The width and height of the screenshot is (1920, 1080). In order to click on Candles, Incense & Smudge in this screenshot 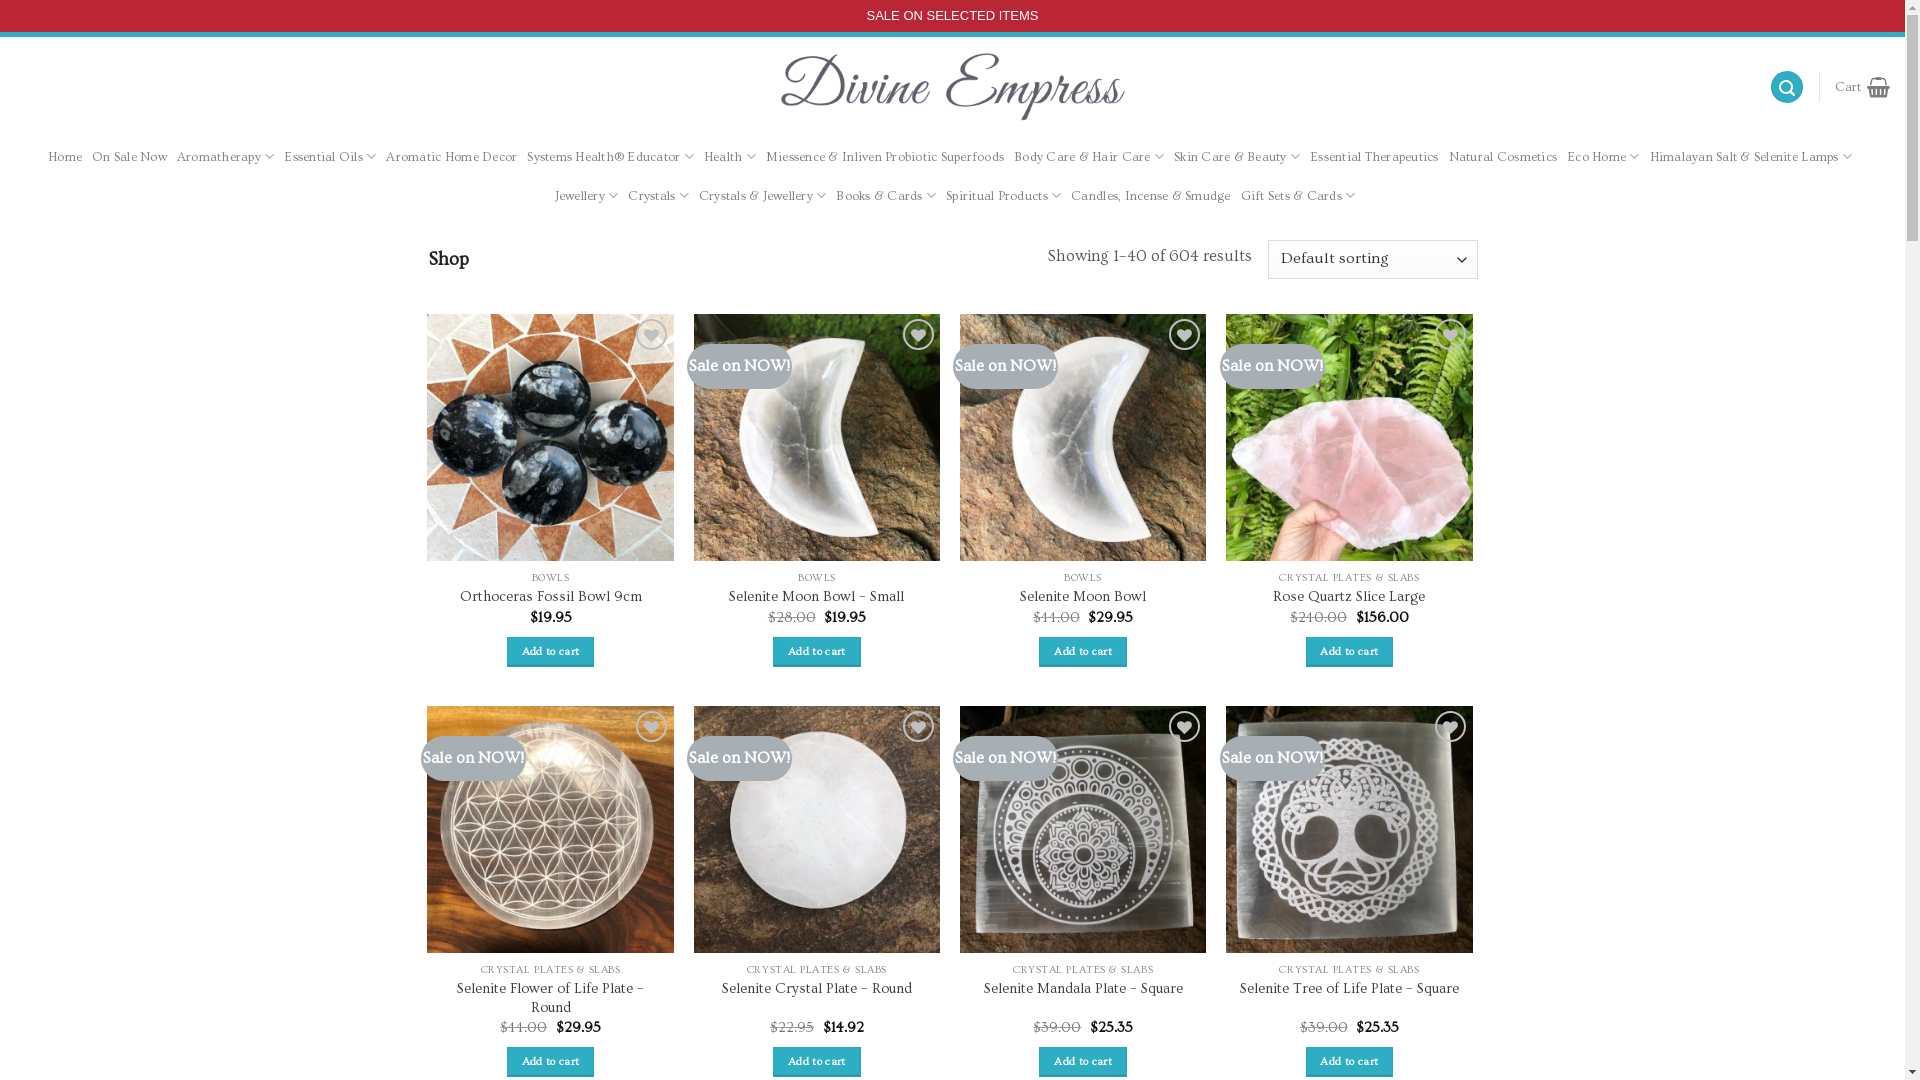, I will do `click(1150, 196)`.